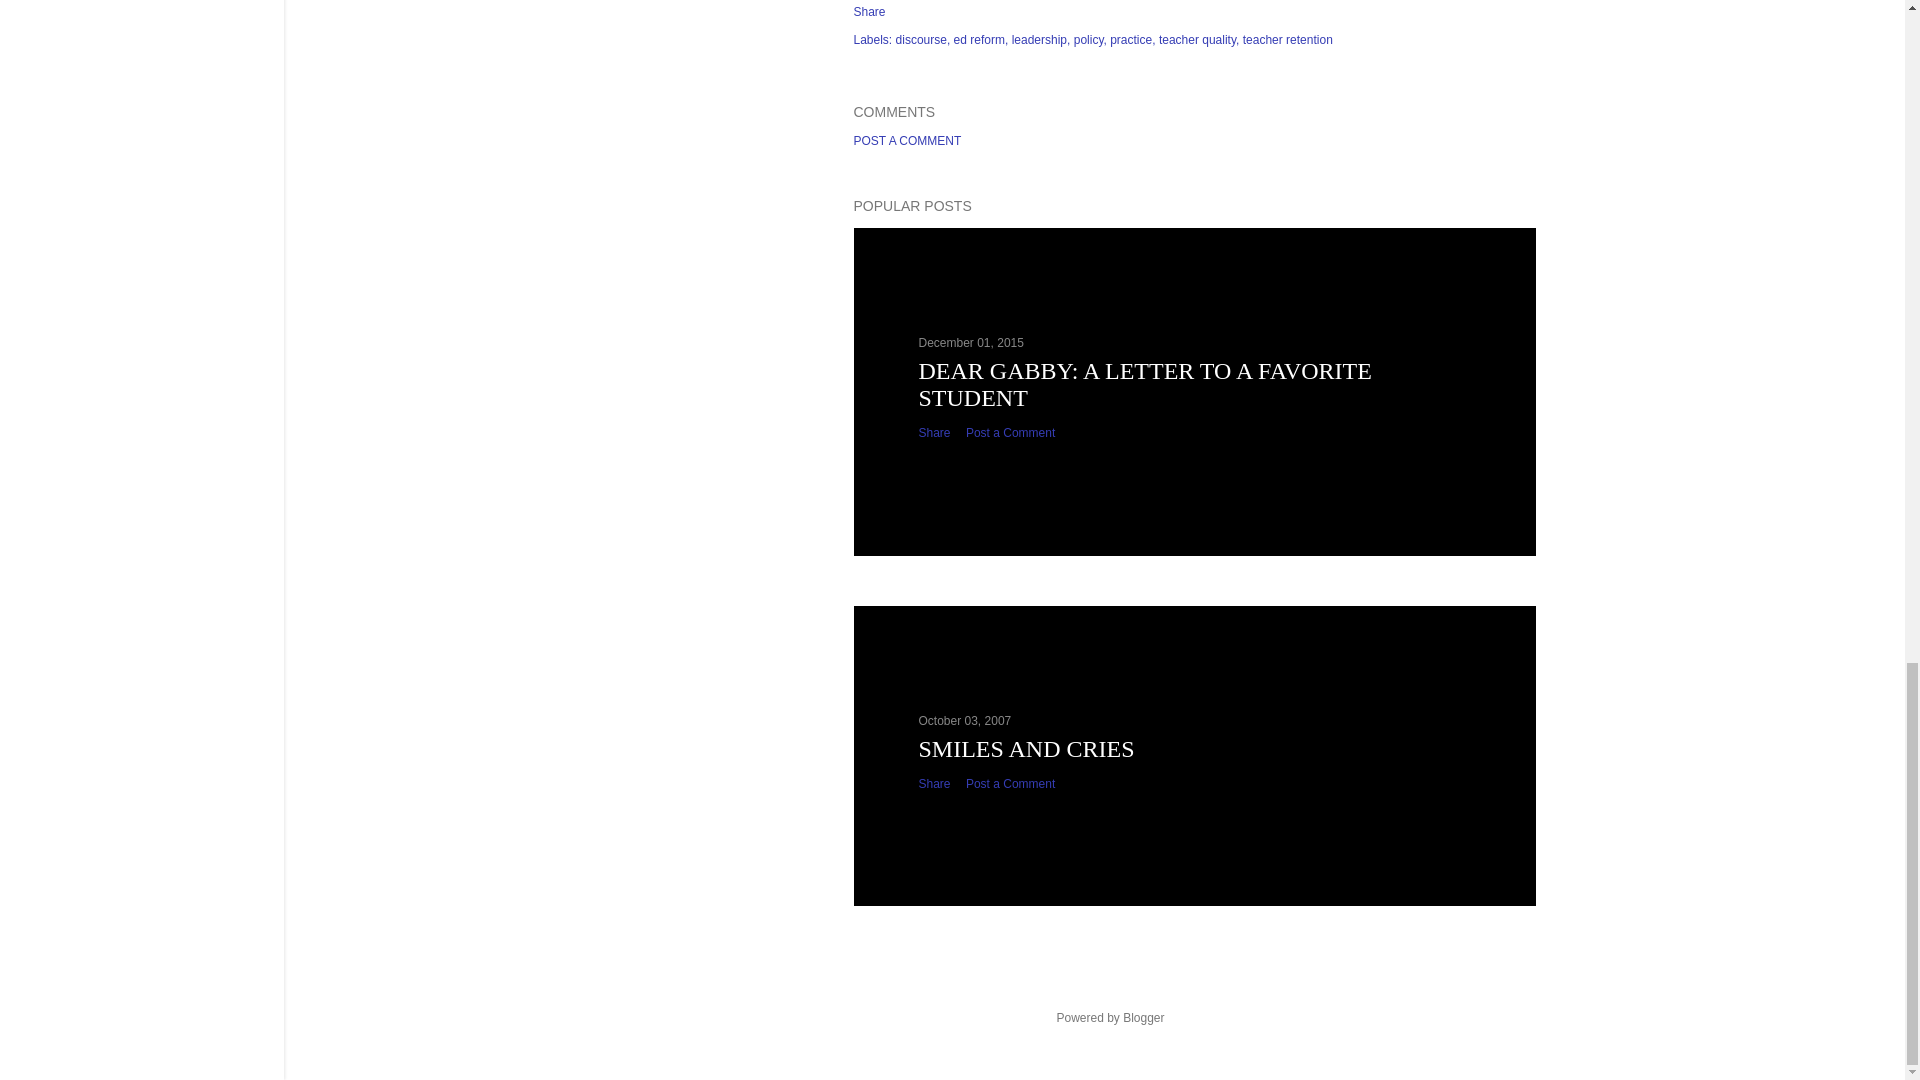  What do you see at coordinates (964, 720) in the screenshot?
I see `October 03, 2007` at bounding box center [964, 720].